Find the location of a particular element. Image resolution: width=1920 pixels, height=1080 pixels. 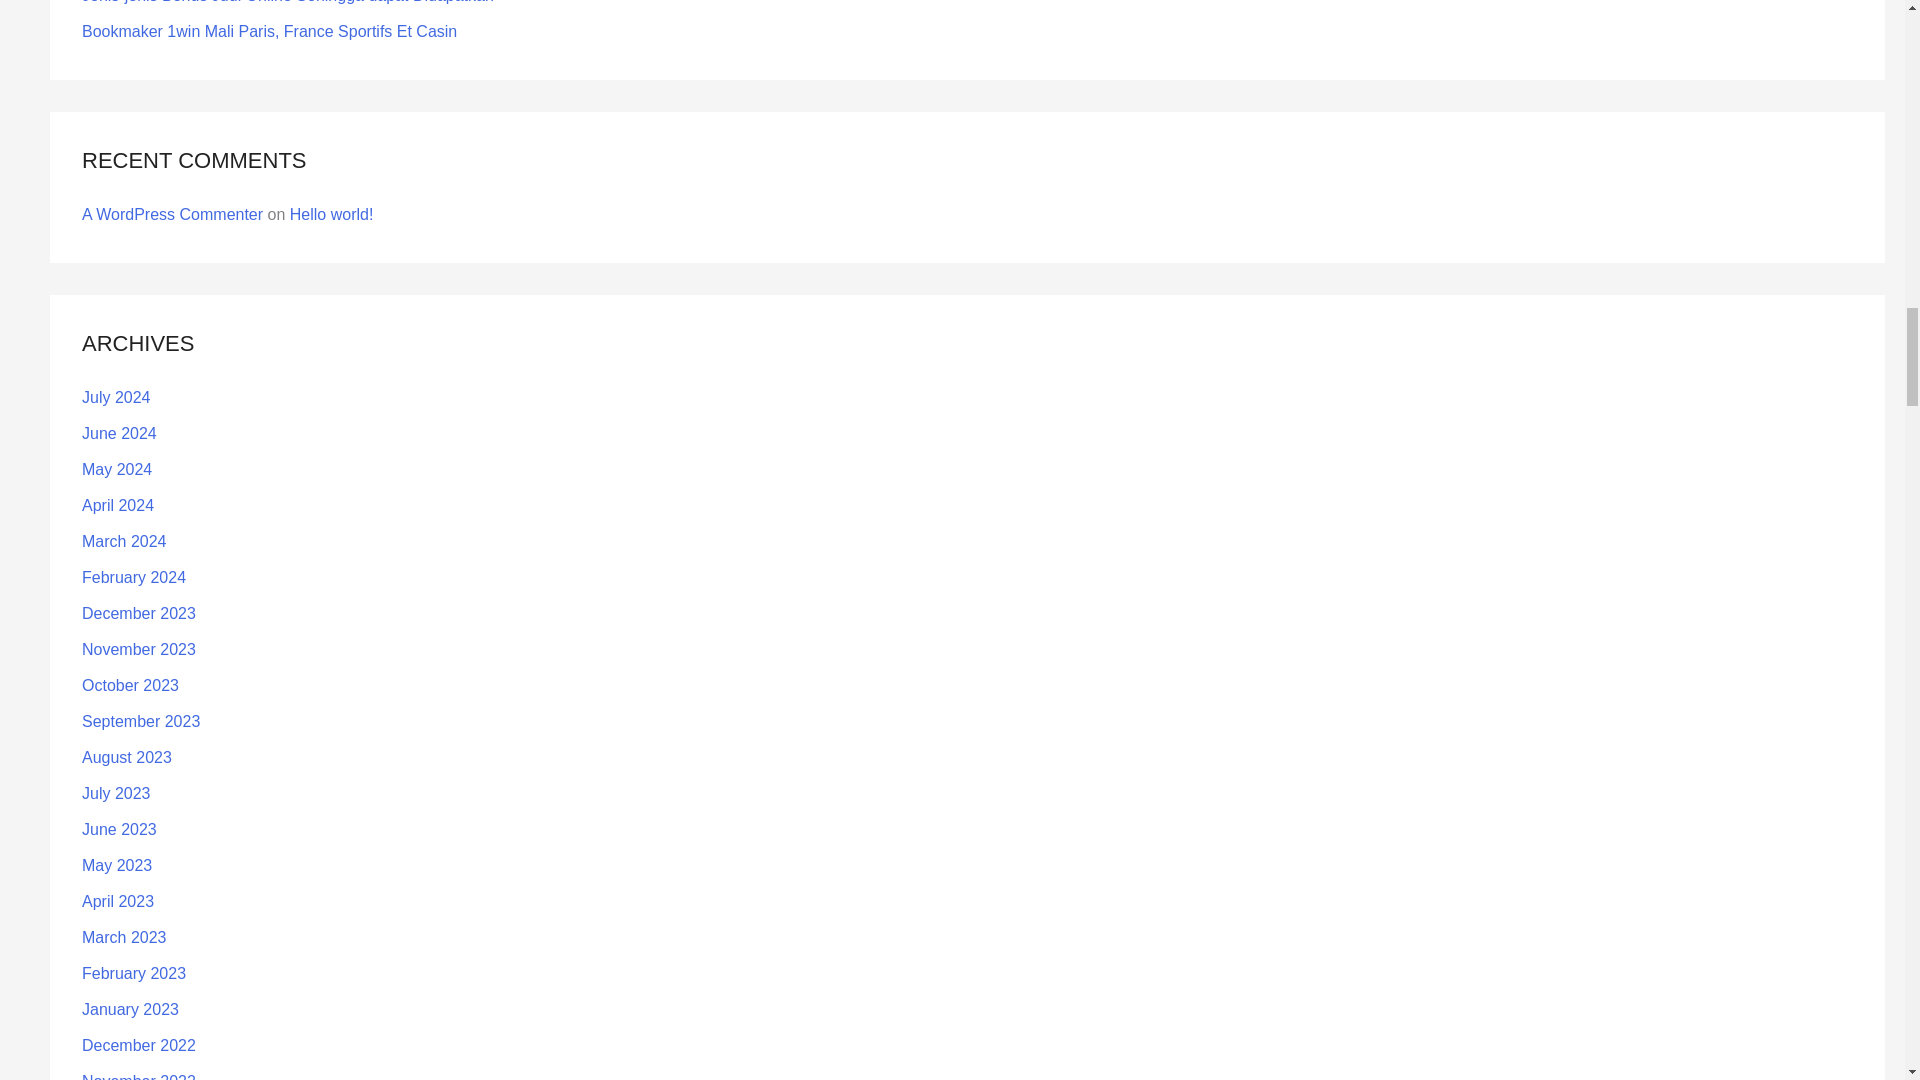

May 2024 is located at coordinates (116, 470).